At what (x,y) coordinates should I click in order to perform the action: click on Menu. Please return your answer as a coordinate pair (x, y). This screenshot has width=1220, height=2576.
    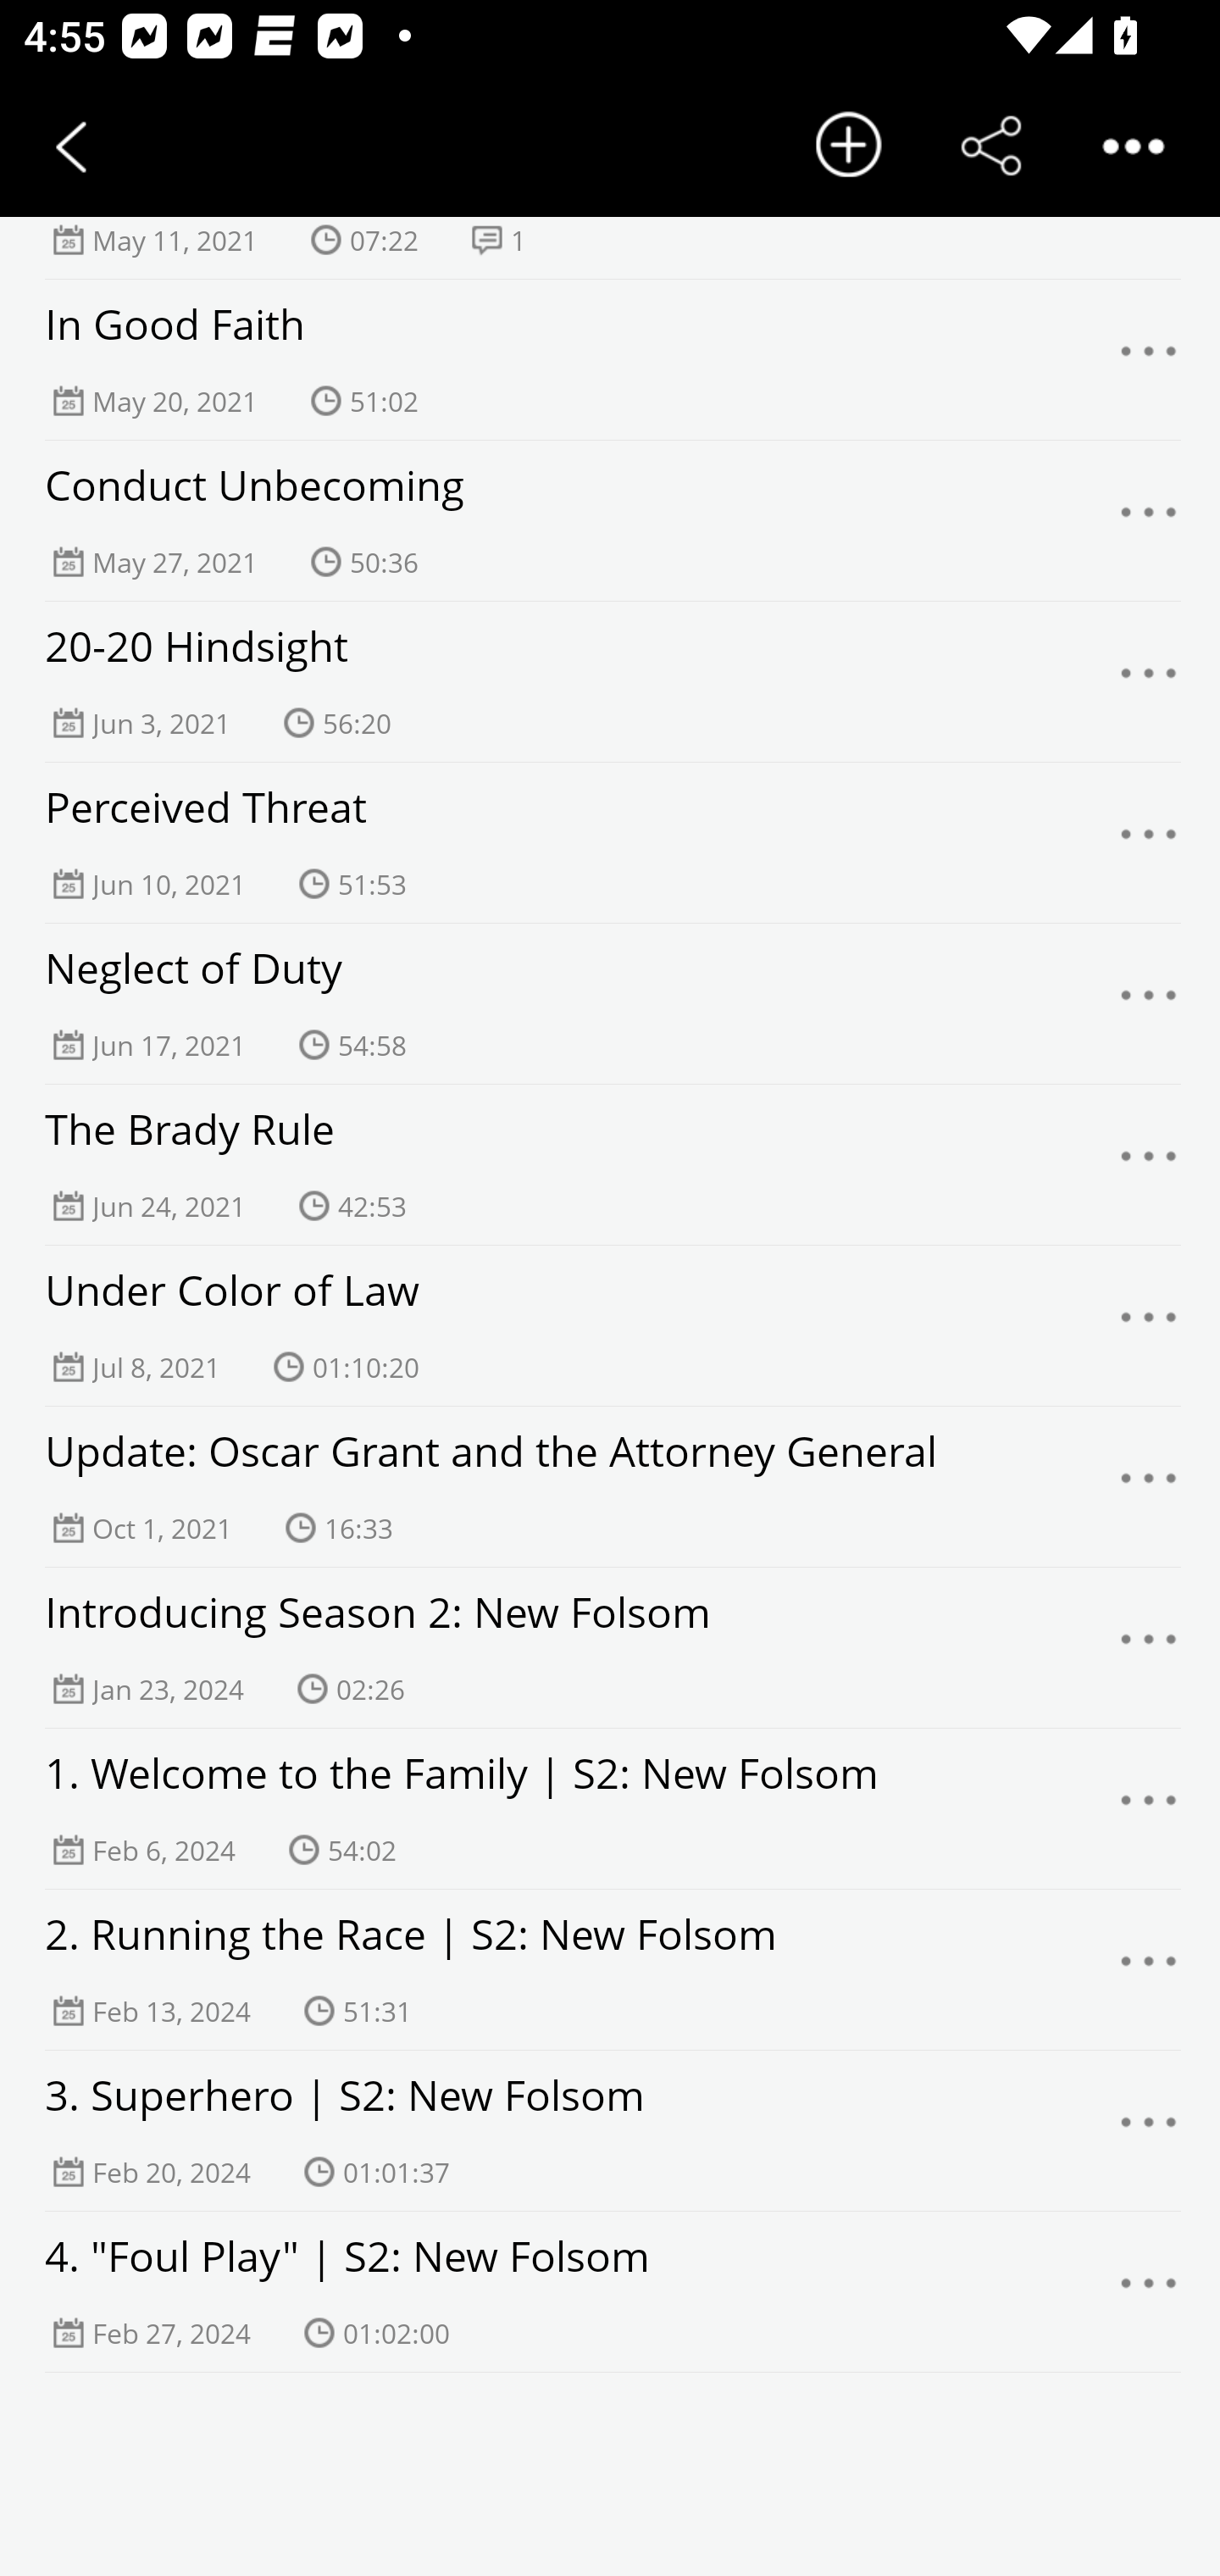
    Looking at the image, I should click on (1149, 522).